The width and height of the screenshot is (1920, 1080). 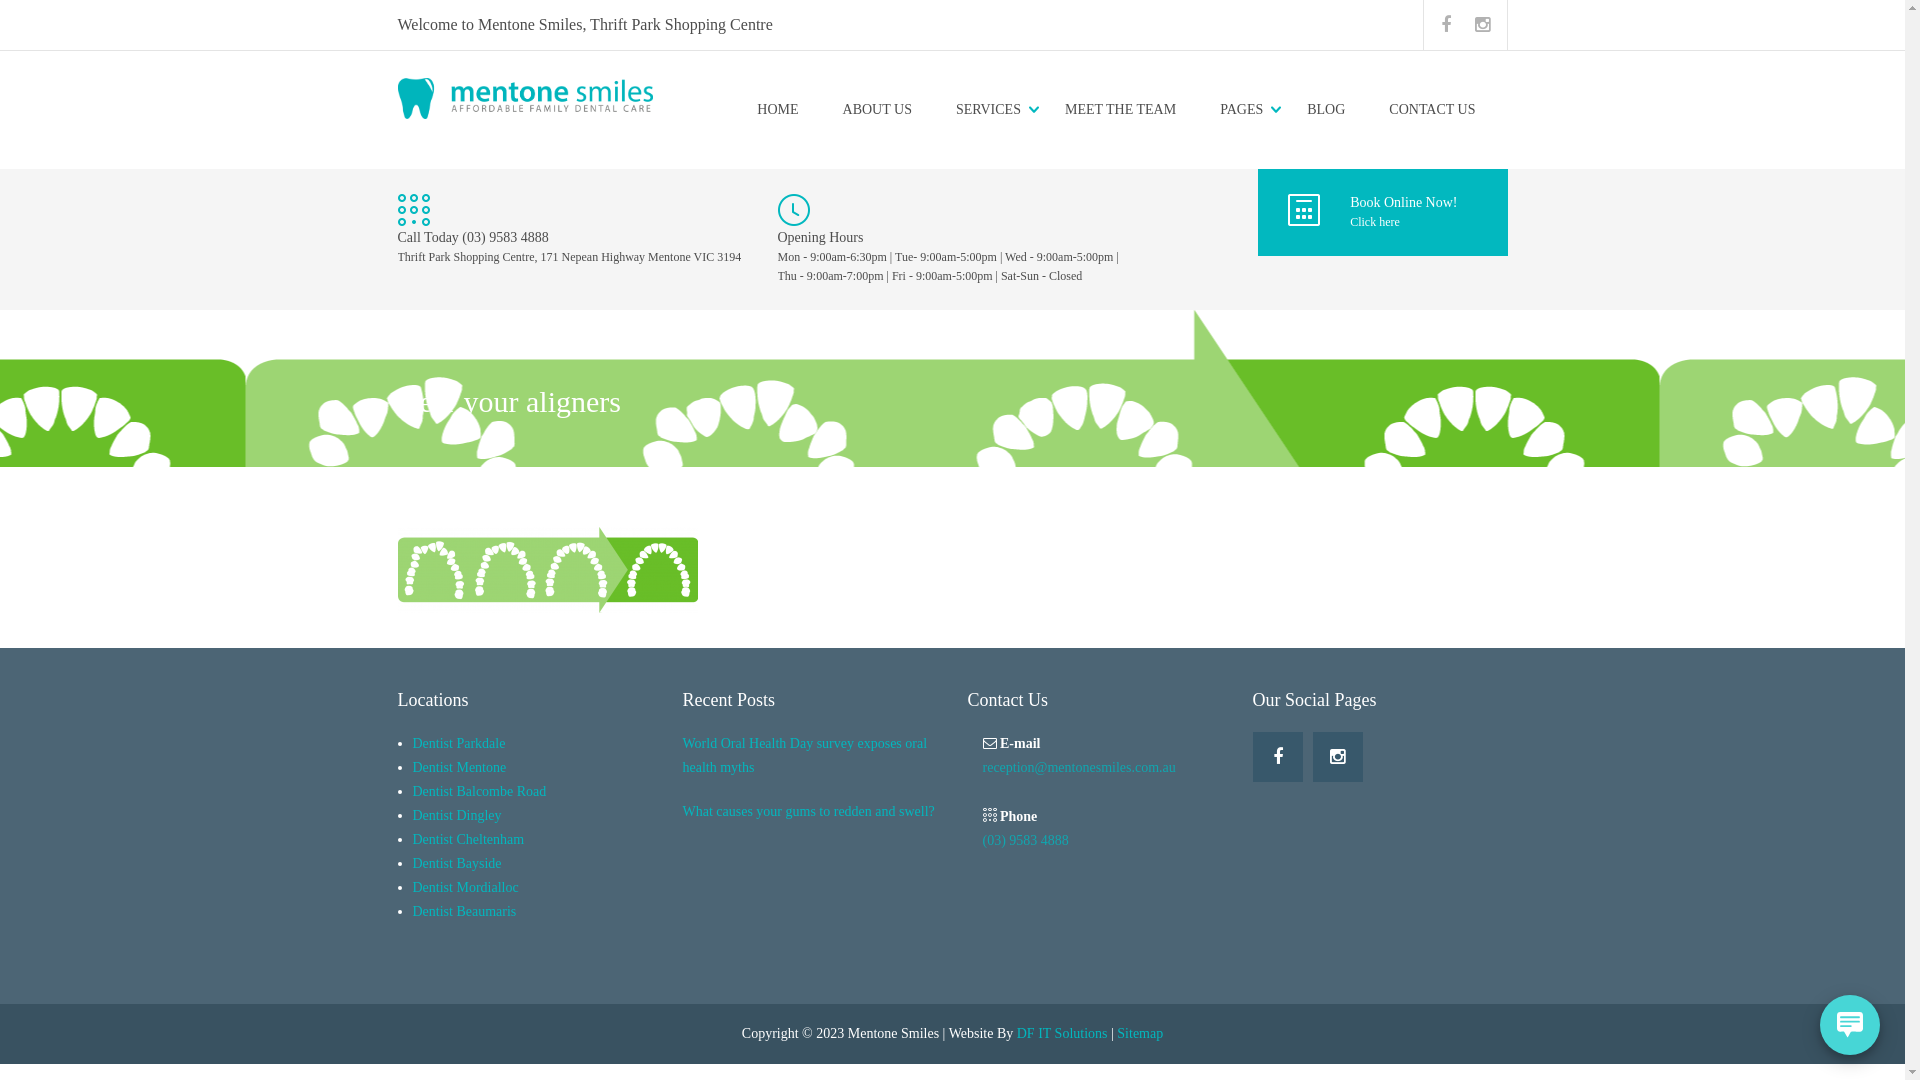 I want to click on World Oral Health Day survey exposes oral health myths, so click(x=810, y=756).